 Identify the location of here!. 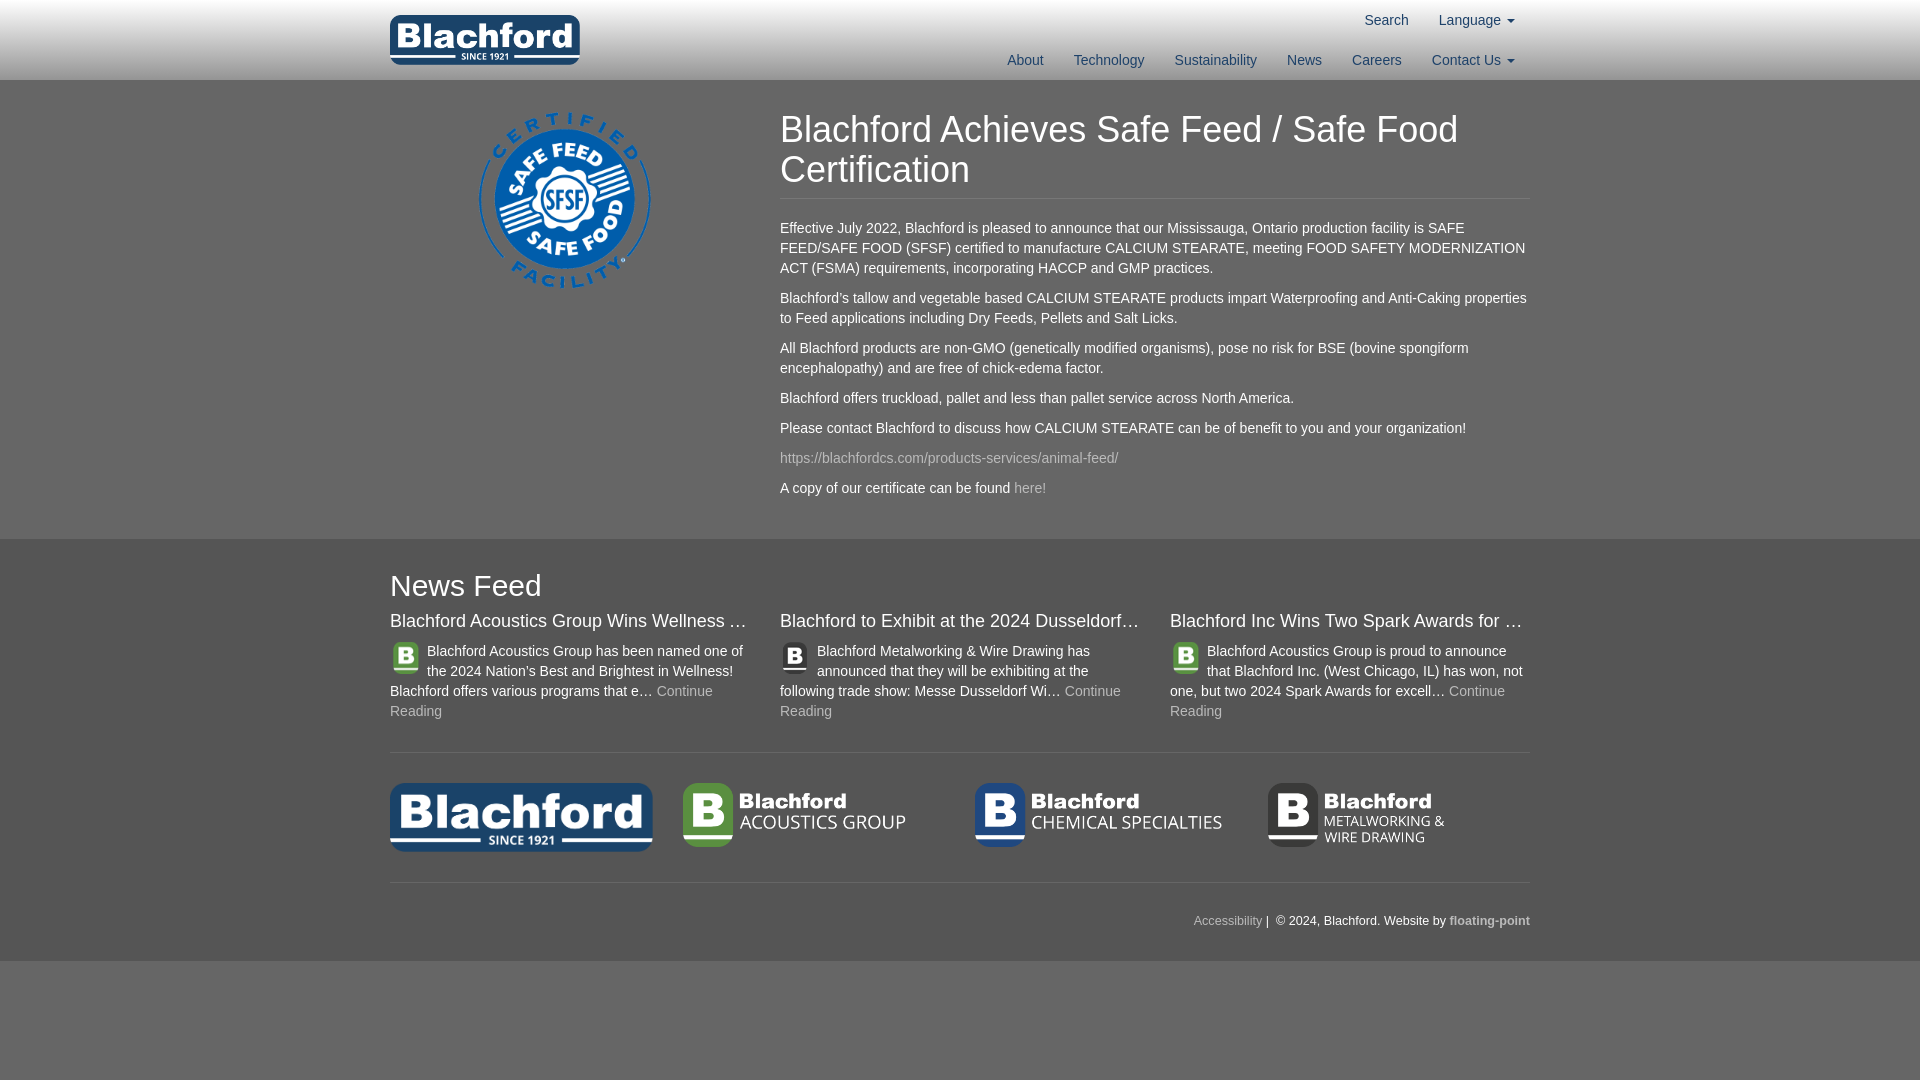
(1030, 487).